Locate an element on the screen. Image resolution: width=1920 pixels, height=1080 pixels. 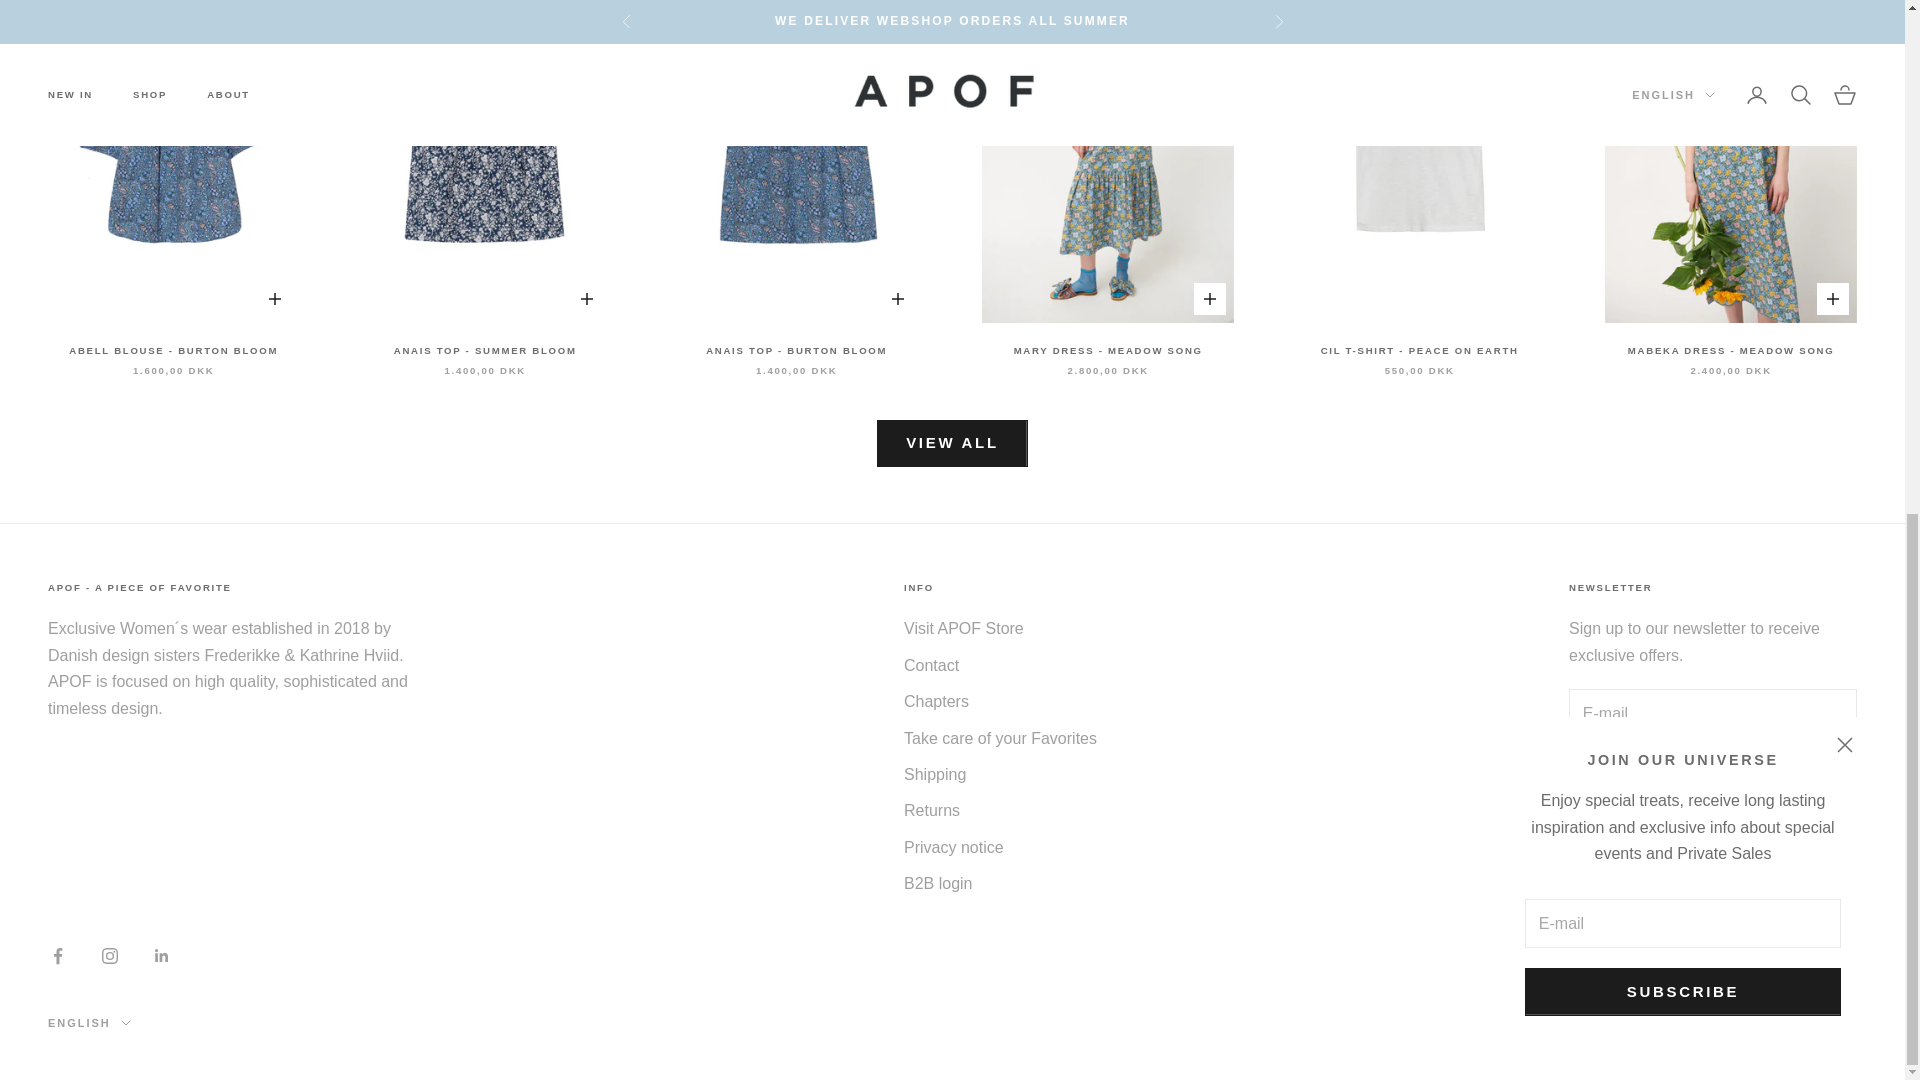
Newsletter popup is located at coordinates (1683, 35).